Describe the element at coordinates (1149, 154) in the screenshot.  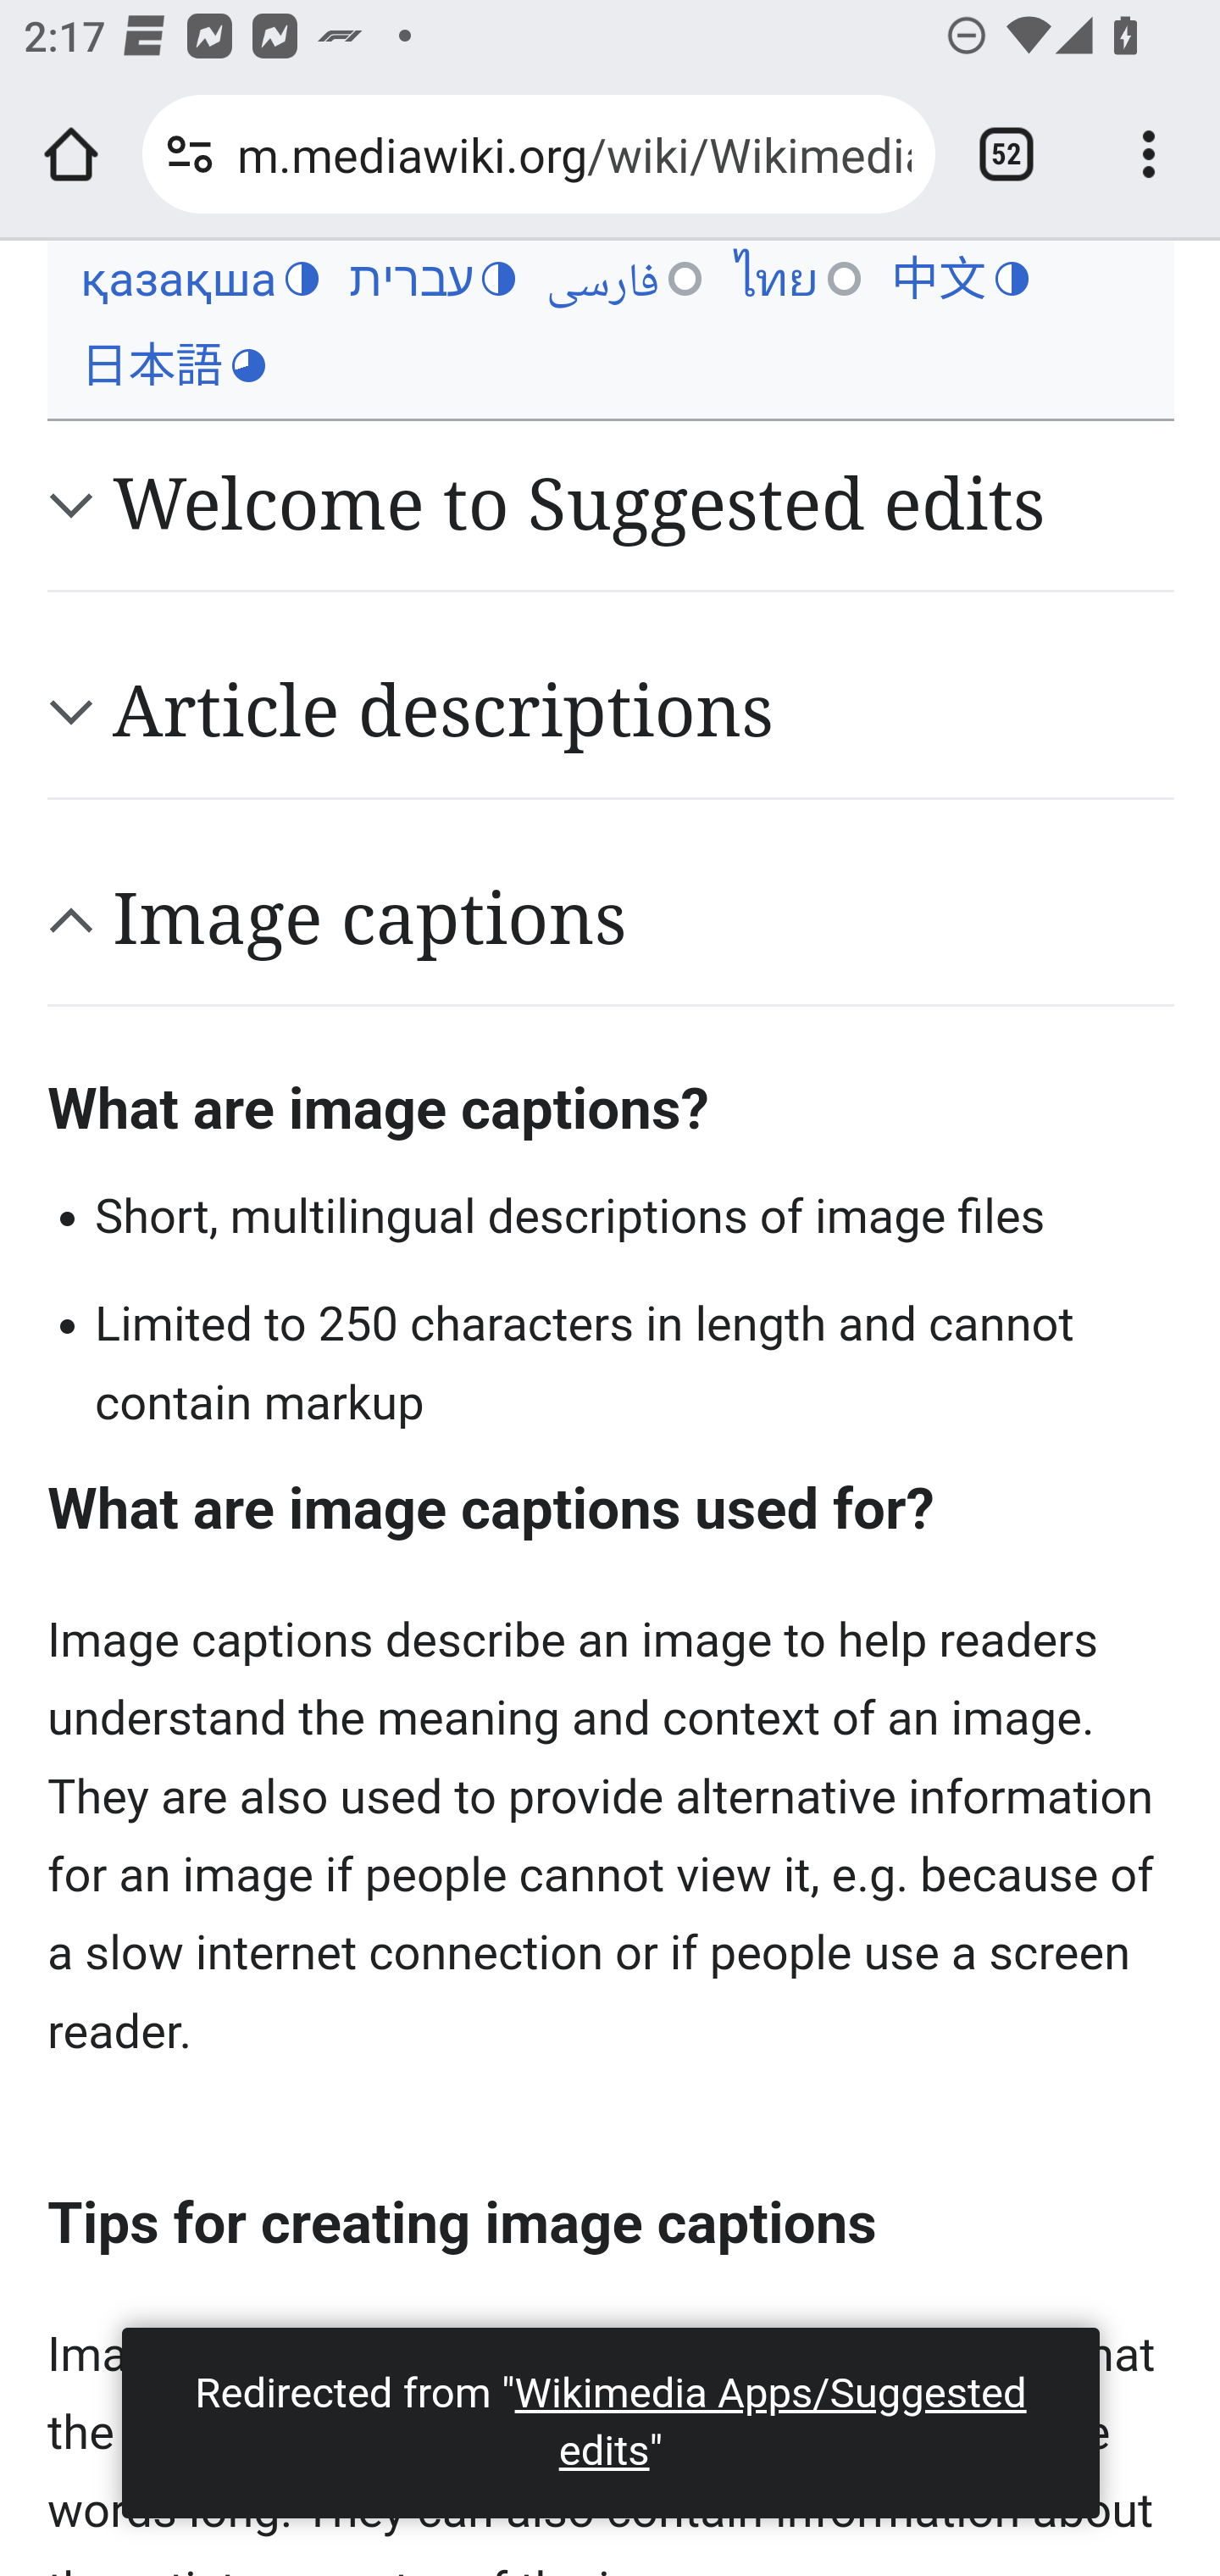
I see `Customize and control Google Chrome` at that location.